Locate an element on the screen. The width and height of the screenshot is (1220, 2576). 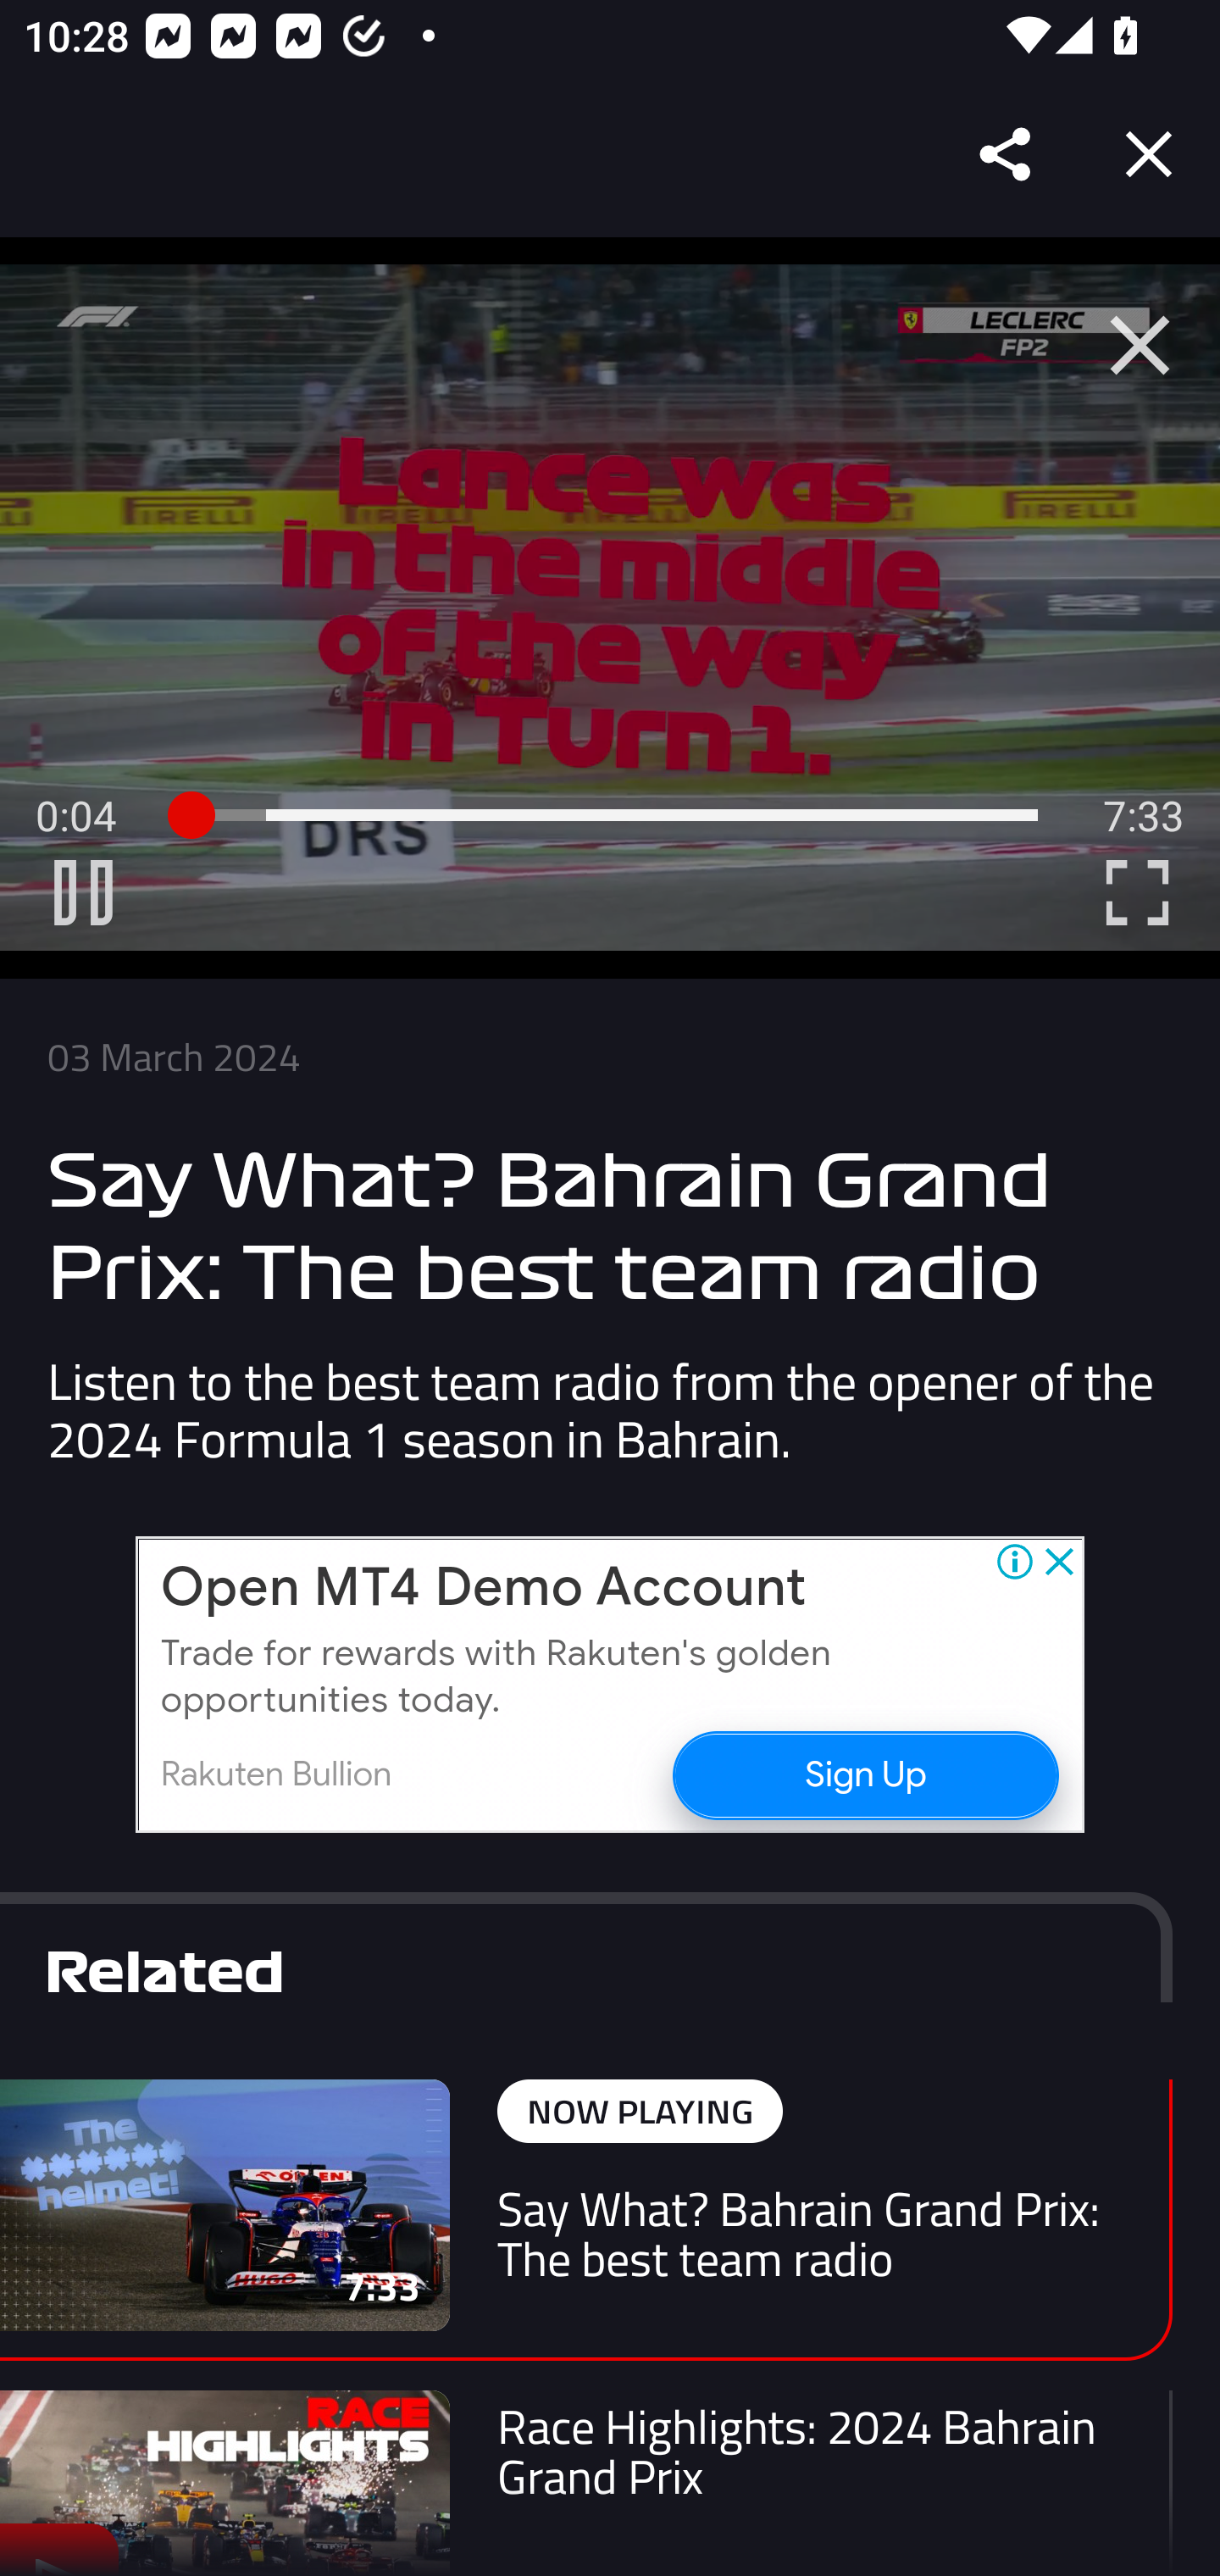
Open MT4 Demo Account is located at coordinates (483, 1588).